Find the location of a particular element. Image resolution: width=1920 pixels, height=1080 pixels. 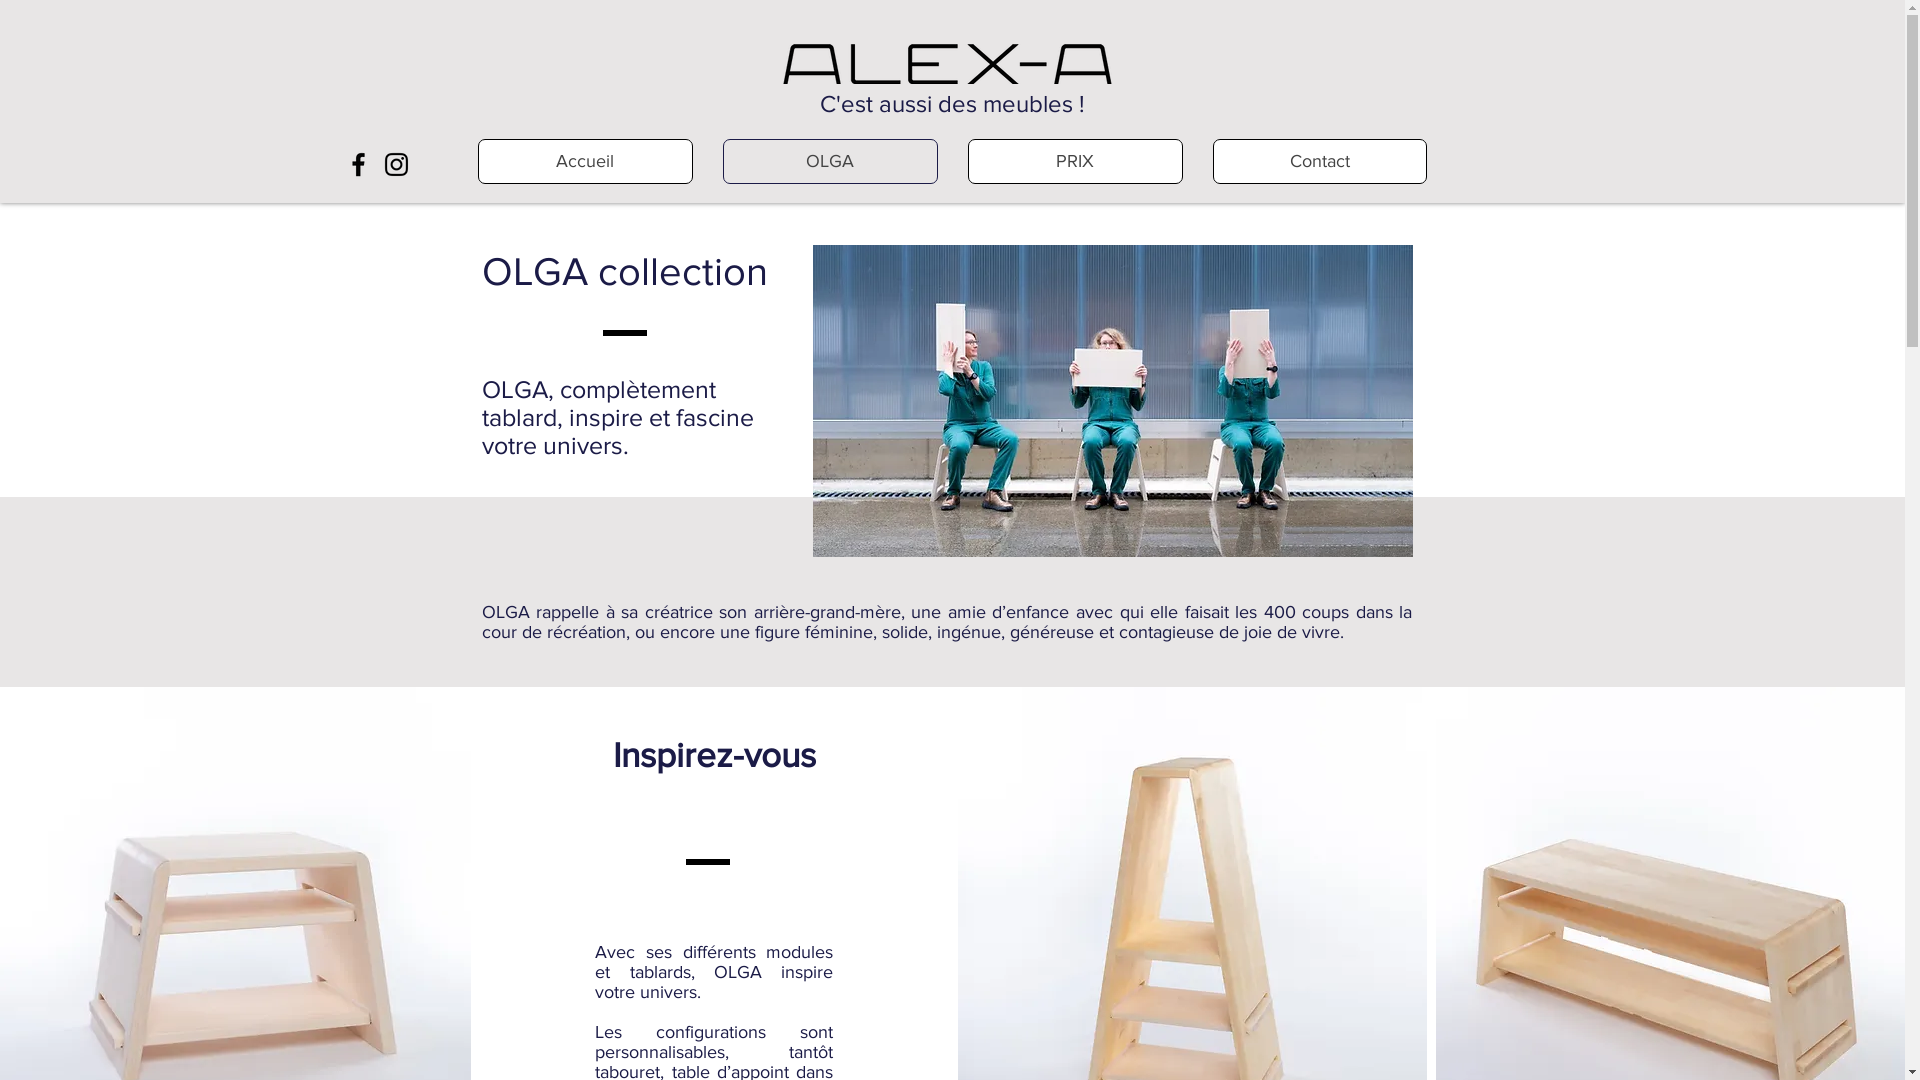

C'est aussi des meubles ! is located at coordinates (952, 104).